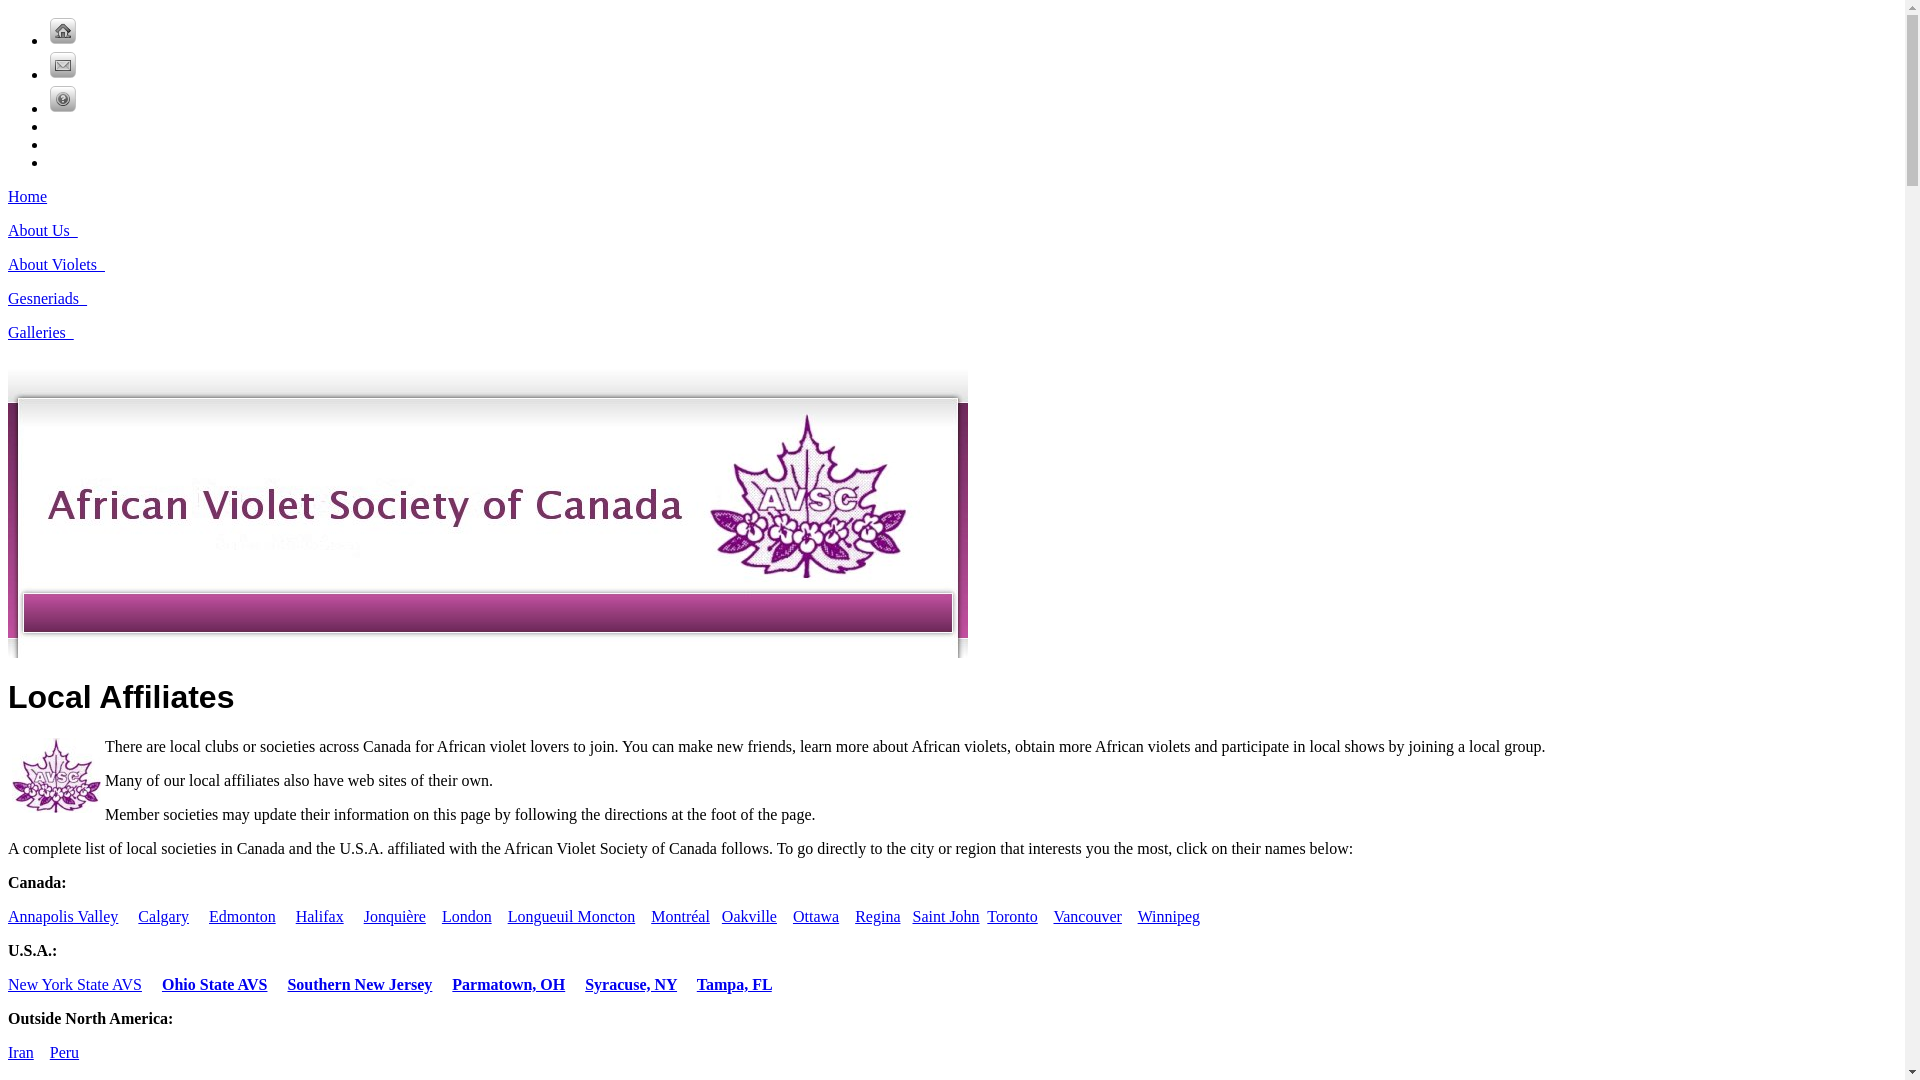 The image size is (1920, 1080). I want to click on Longueuil Moncton, so click(572, 916).